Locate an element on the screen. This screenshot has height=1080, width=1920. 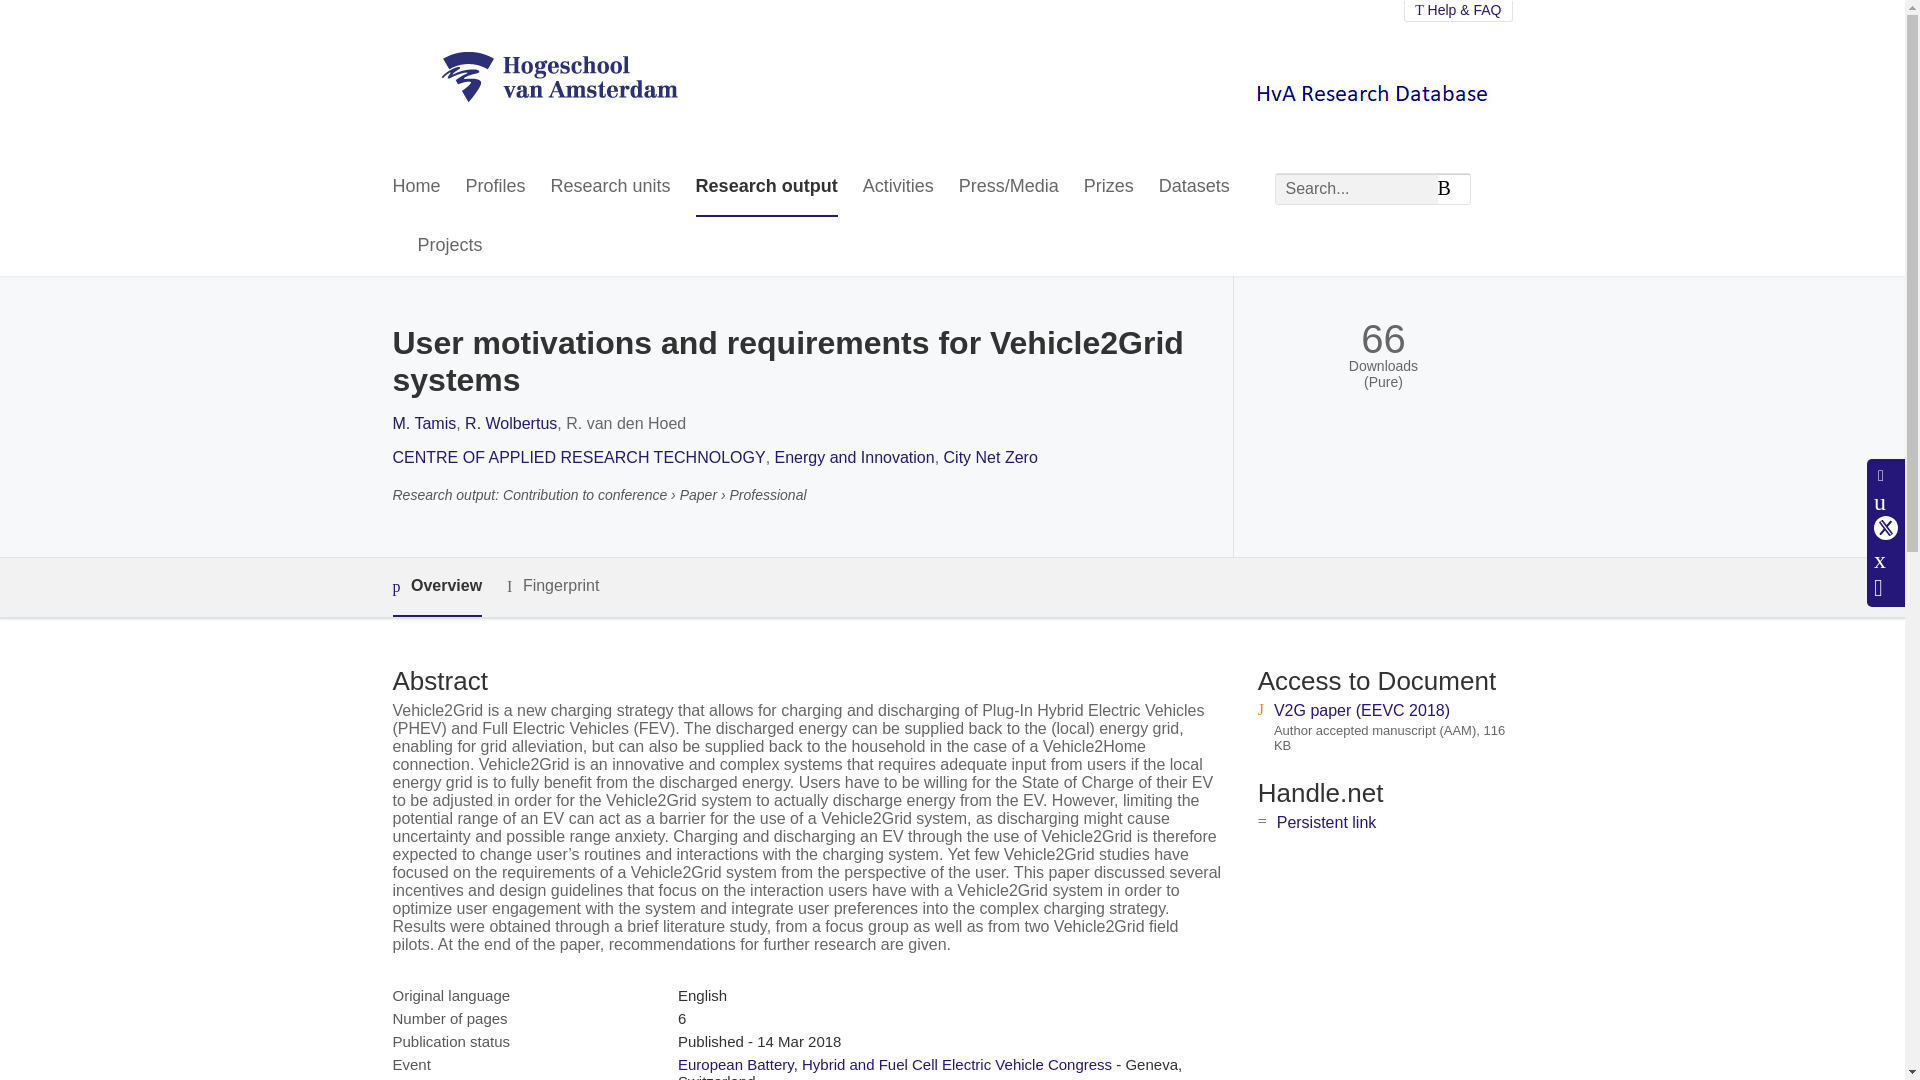
R. Wolbertus is located at coordinates (510, 423).